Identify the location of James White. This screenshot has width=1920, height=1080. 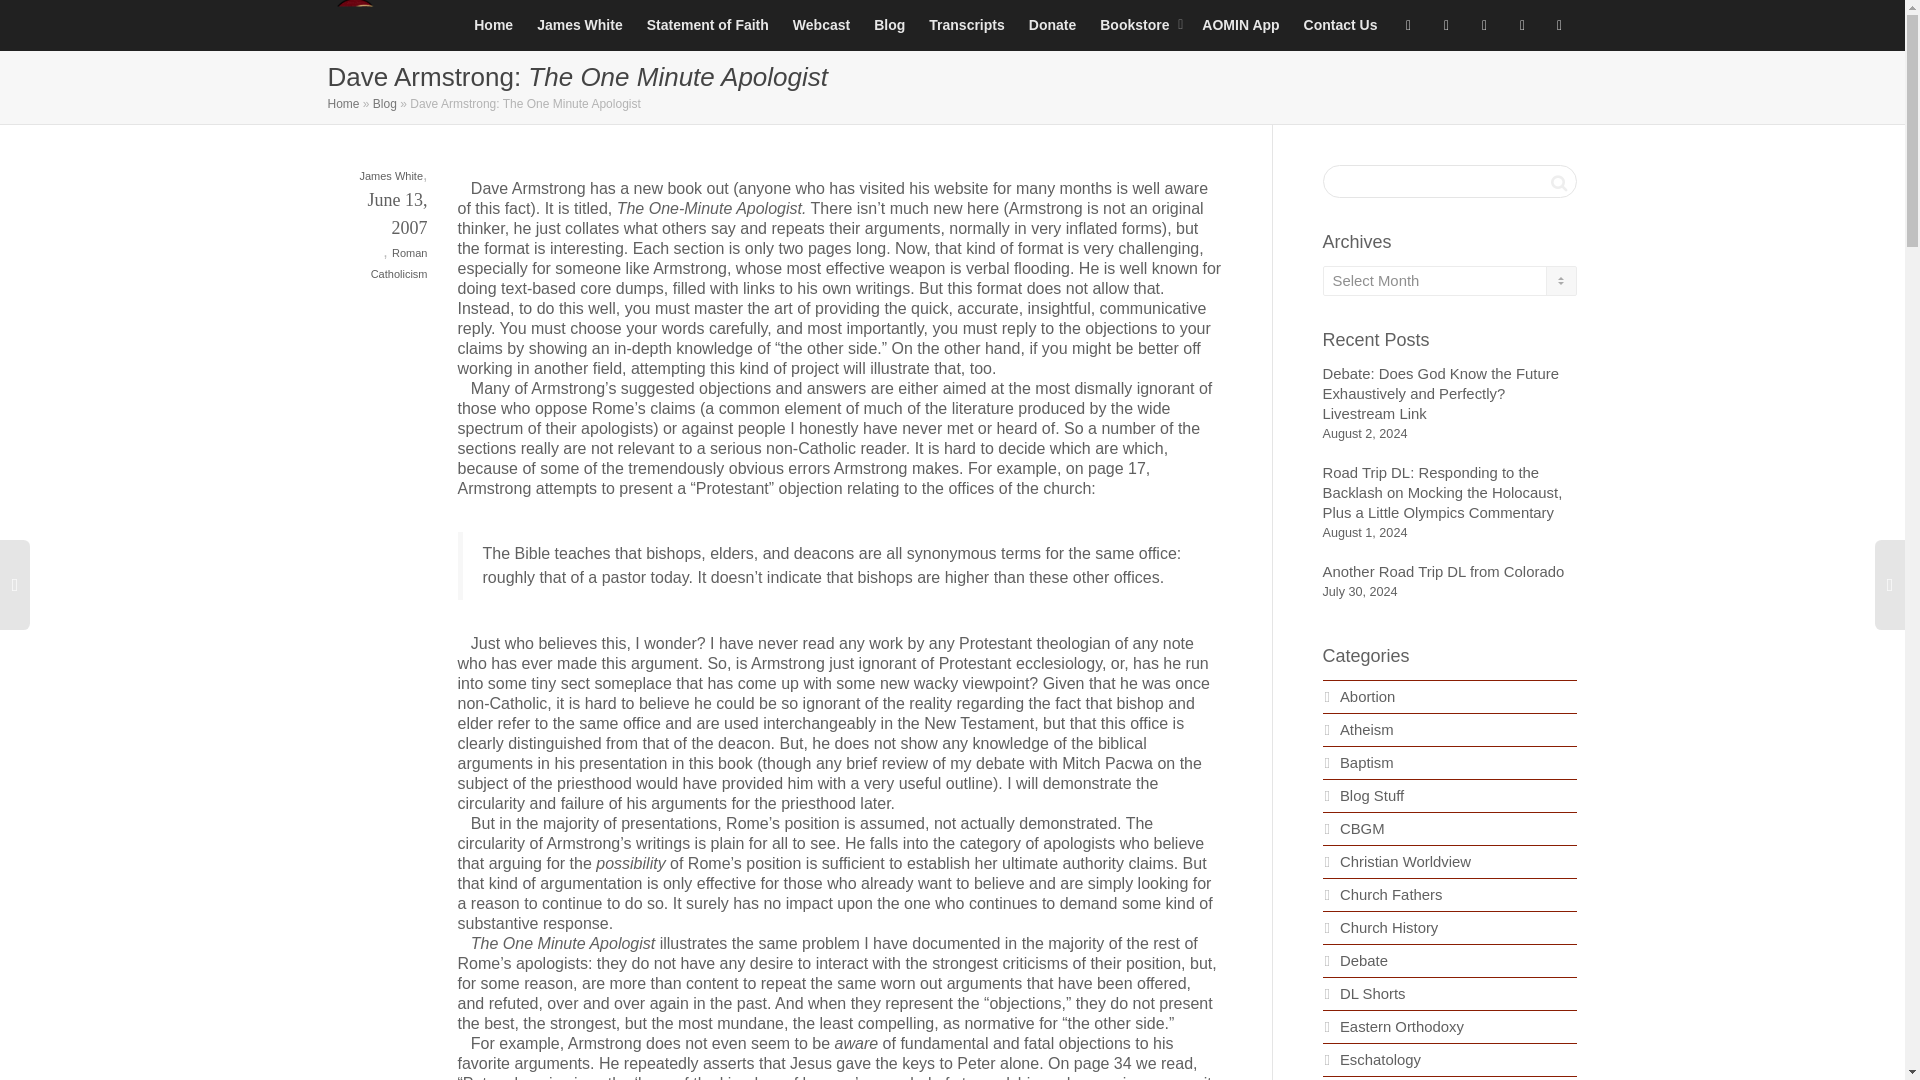
(580, 24).